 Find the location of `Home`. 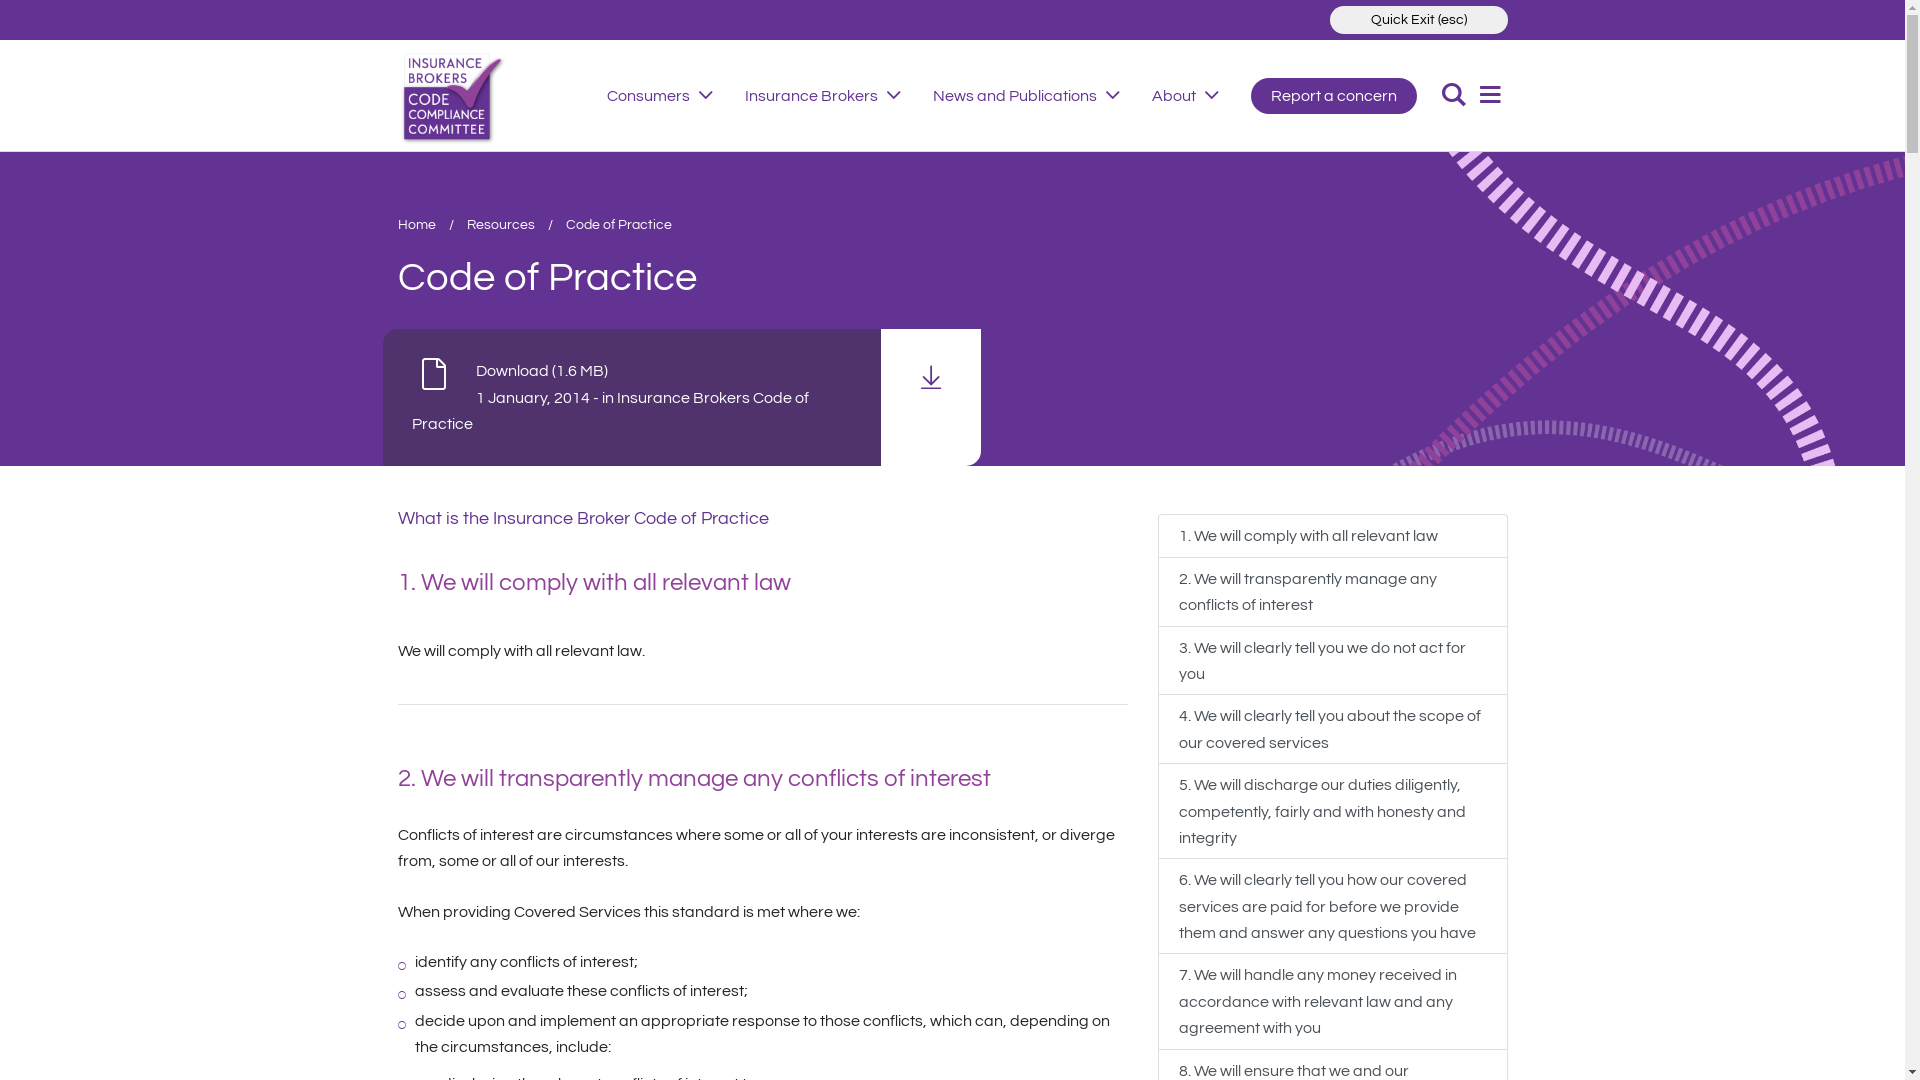

Home is located at coordinates (417, 224).